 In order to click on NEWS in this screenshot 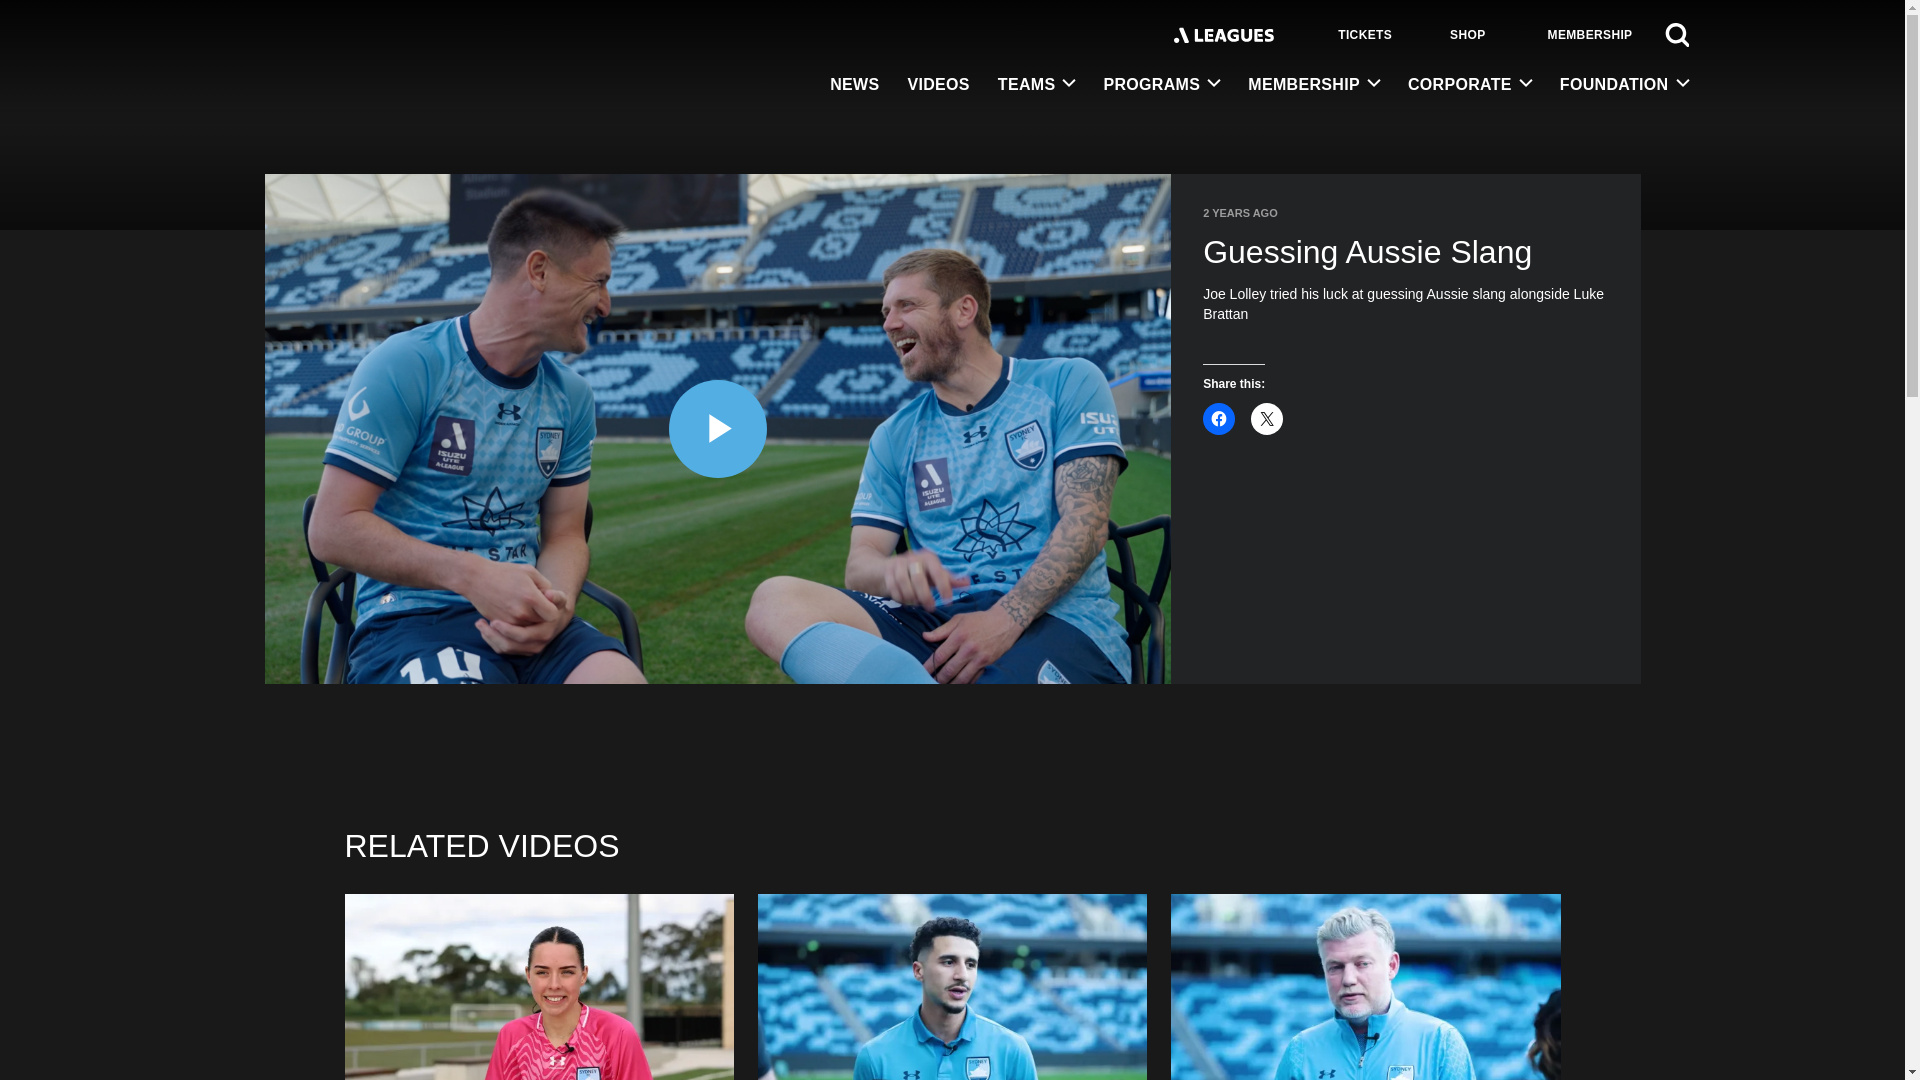, I will do `click(854, 86)`.